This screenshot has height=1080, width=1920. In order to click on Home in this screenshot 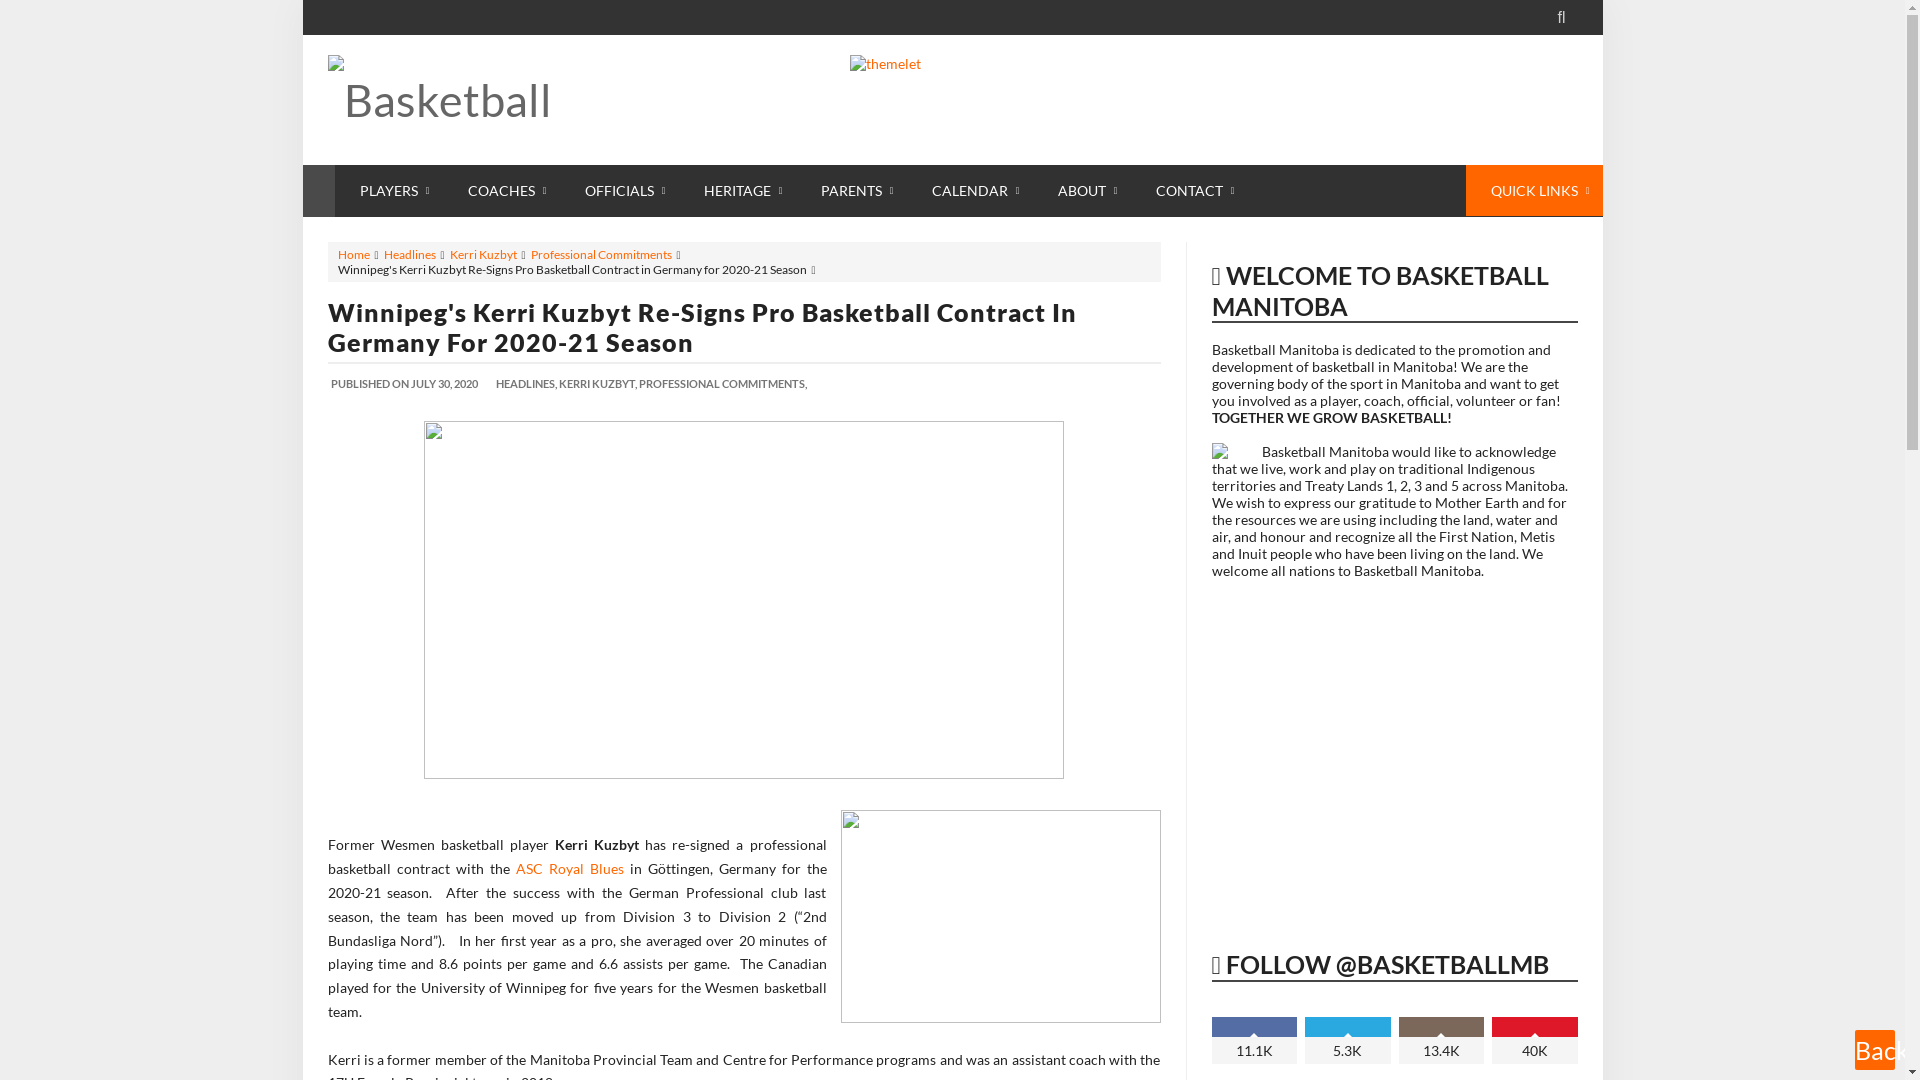, I will do `click(354, 254)`.